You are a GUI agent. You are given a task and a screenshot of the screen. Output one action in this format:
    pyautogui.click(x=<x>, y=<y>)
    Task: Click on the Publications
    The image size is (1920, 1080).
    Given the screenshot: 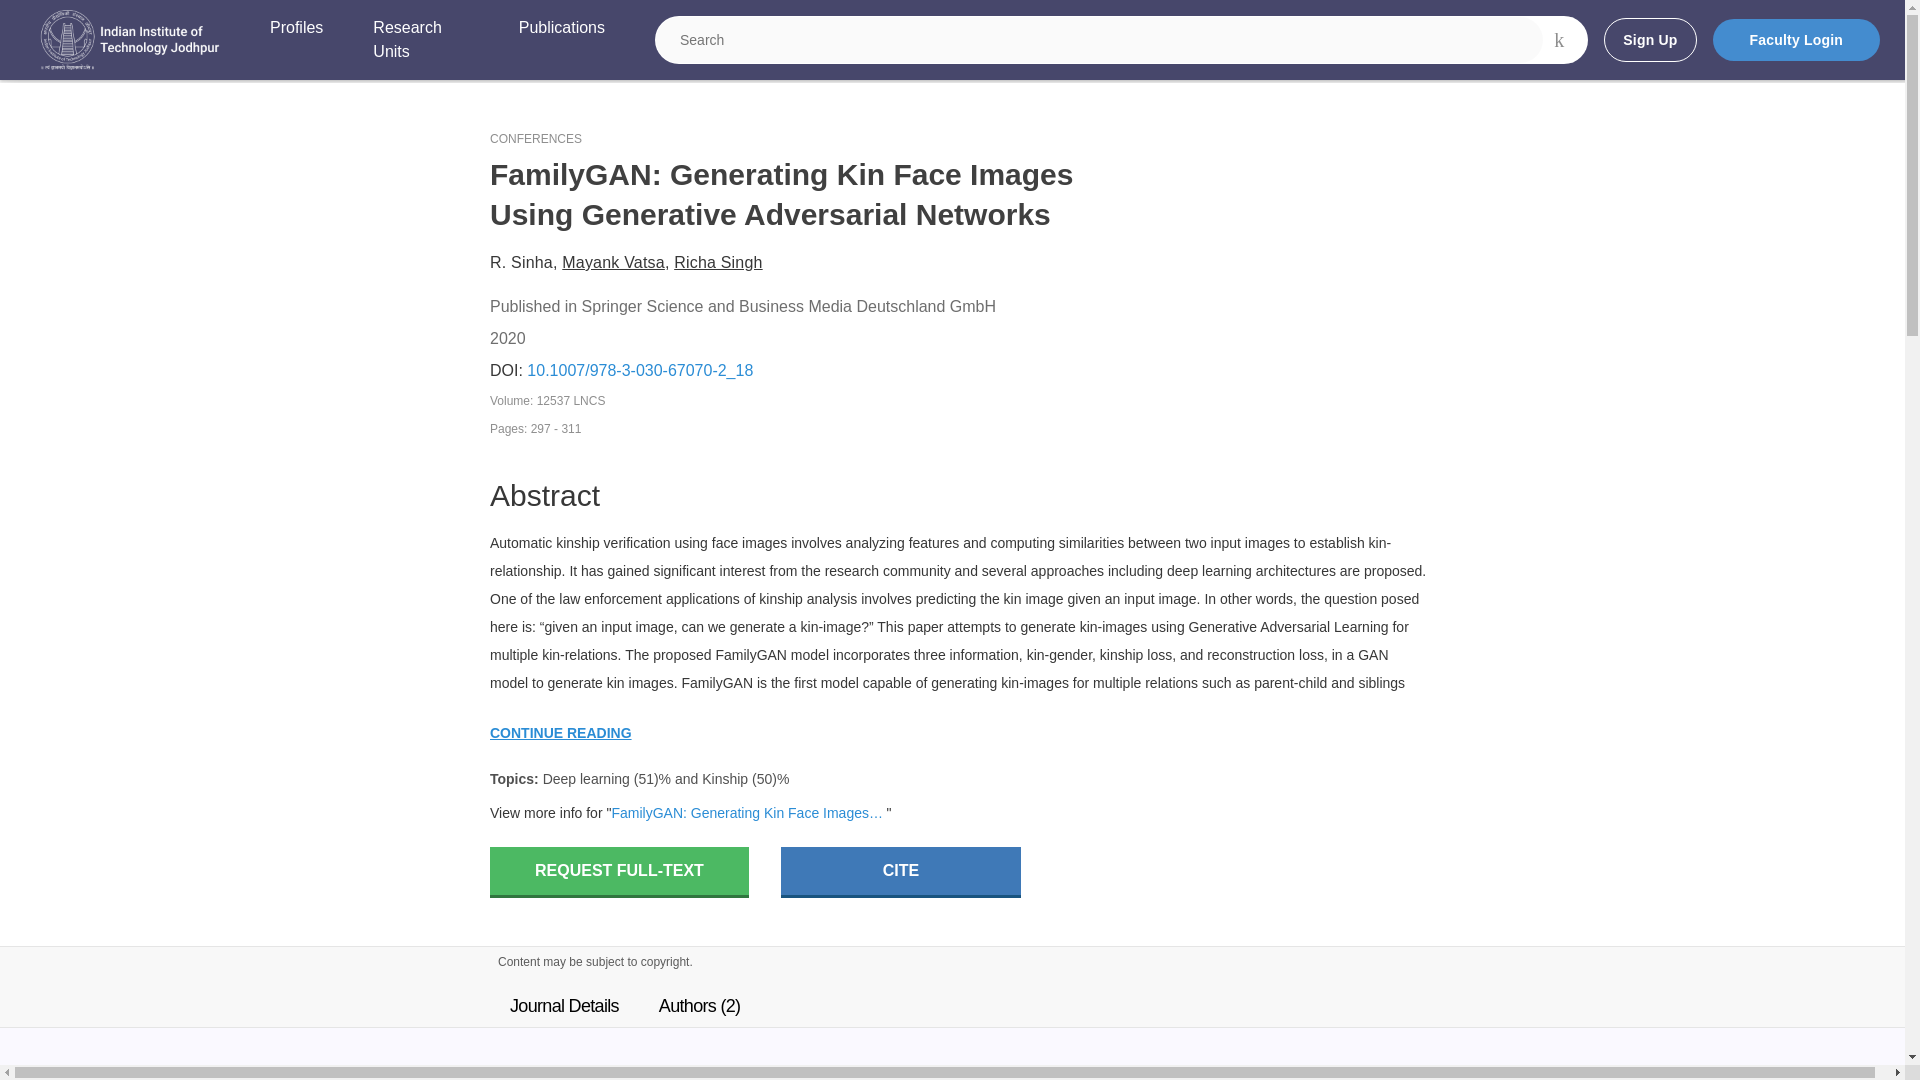 What is the action you would take?
    pyautogui.click(x=561, y=40)
    